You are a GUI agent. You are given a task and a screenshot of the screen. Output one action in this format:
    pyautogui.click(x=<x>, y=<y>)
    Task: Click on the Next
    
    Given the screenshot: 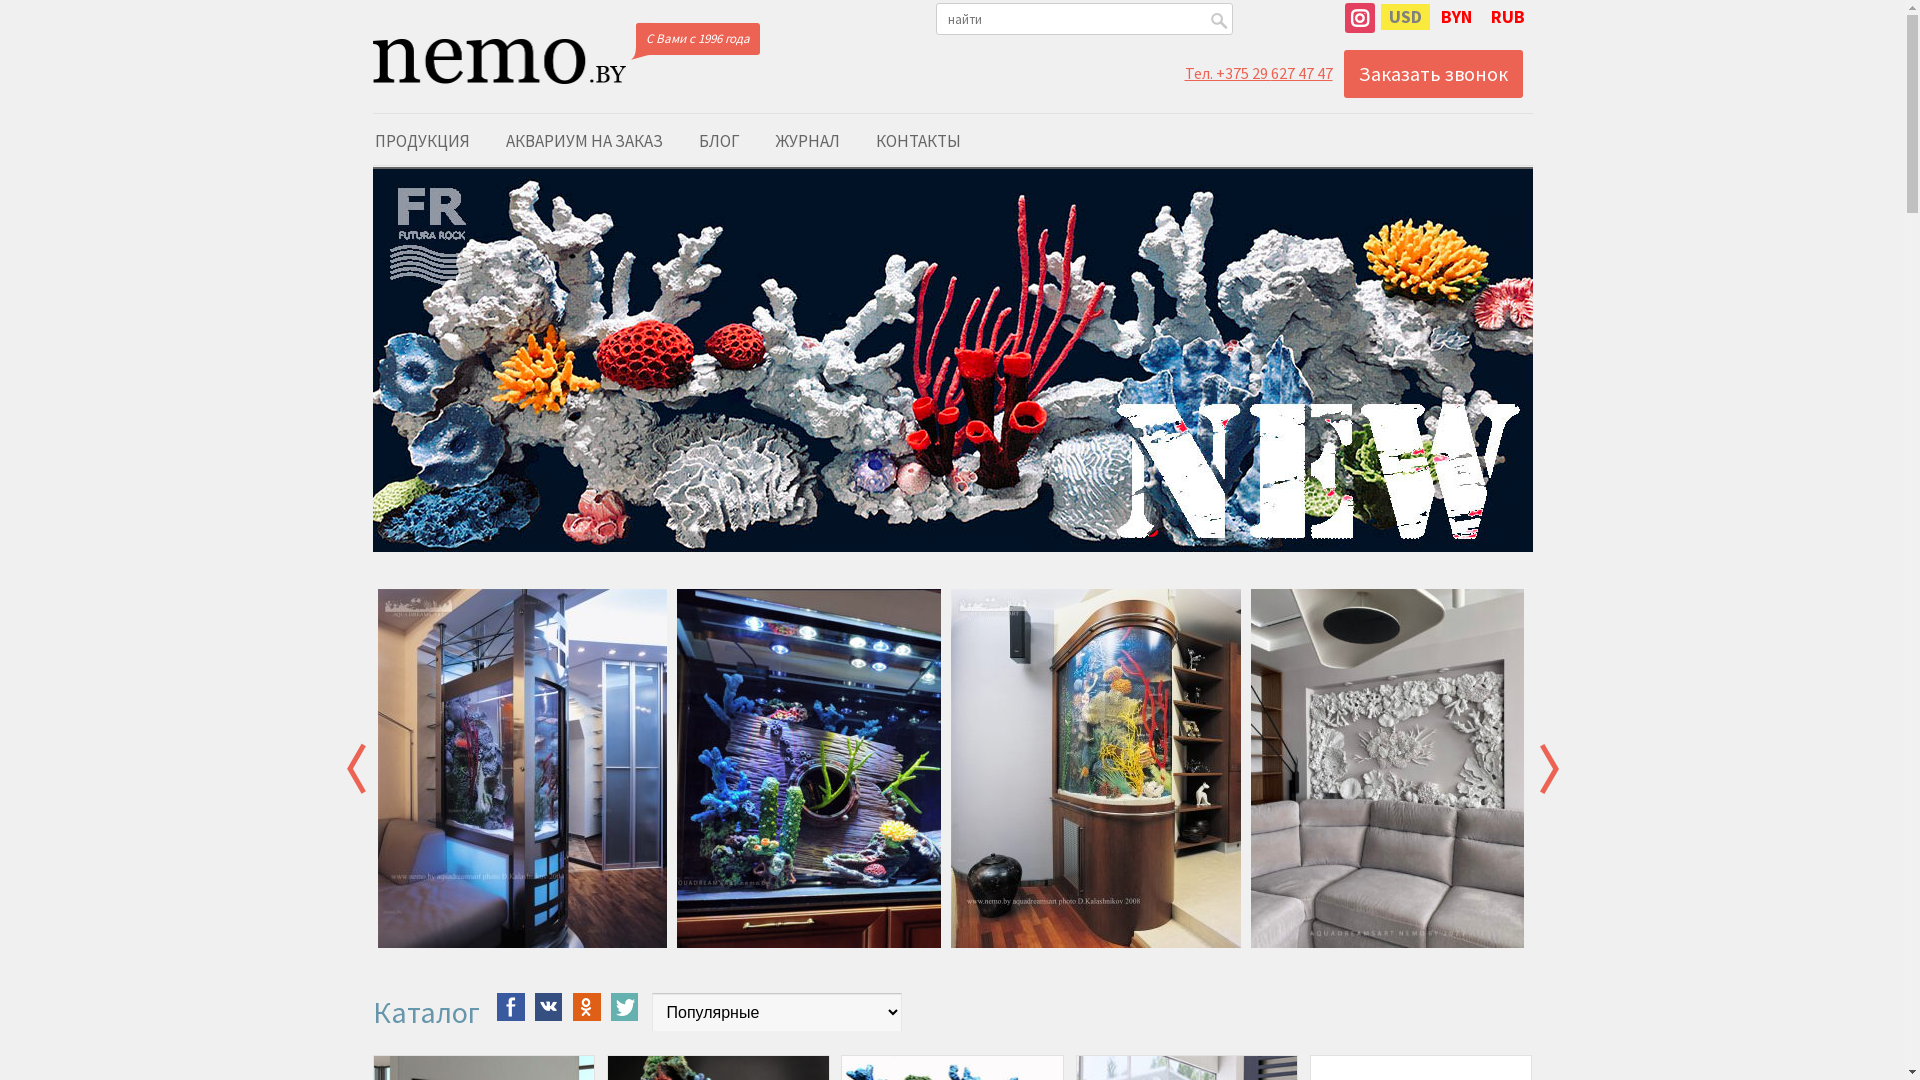 What is the action you would take?
    pyautogui.click(x=1550, y=768)
    